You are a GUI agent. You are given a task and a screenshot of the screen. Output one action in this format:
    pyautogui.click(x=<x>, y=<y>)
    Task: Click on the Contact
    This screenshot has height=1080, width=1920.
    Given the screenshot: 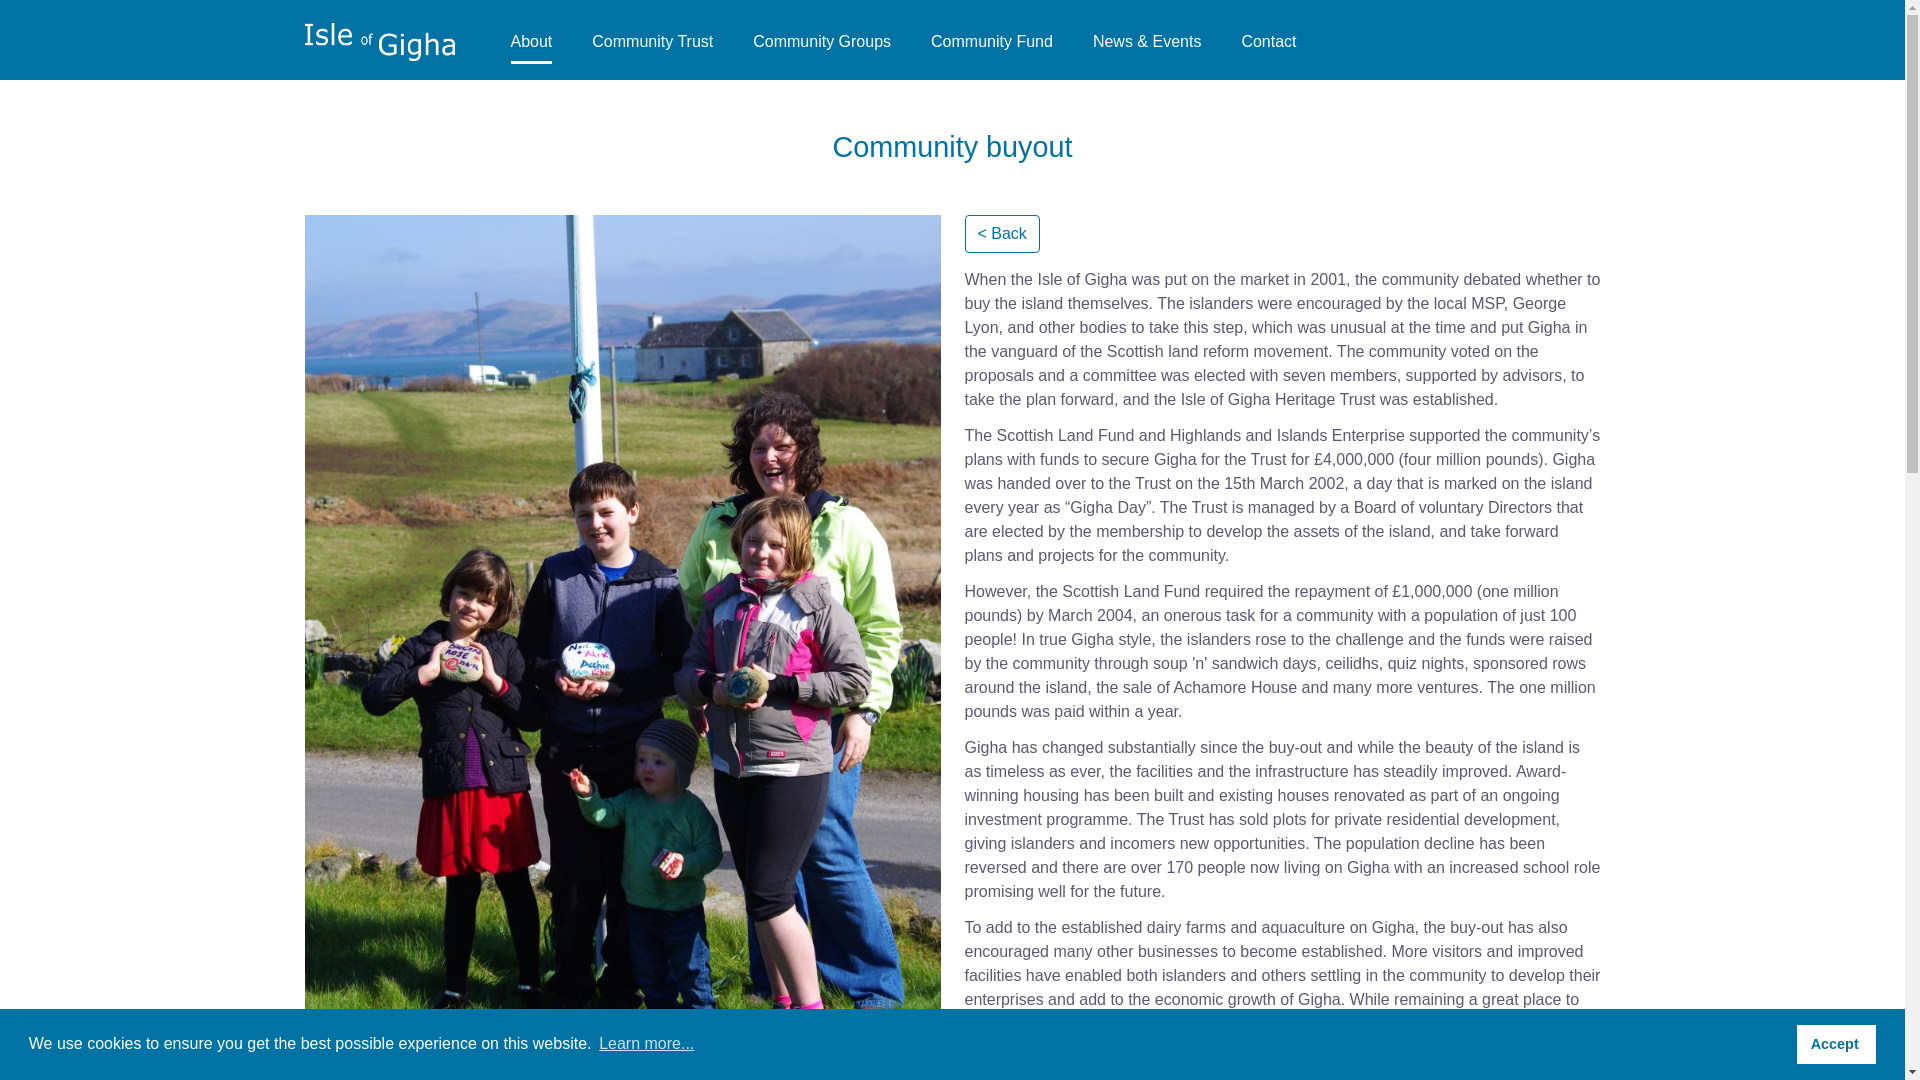 What is the action you would take?
    pyautogui.click(x=1268, y=42)
    